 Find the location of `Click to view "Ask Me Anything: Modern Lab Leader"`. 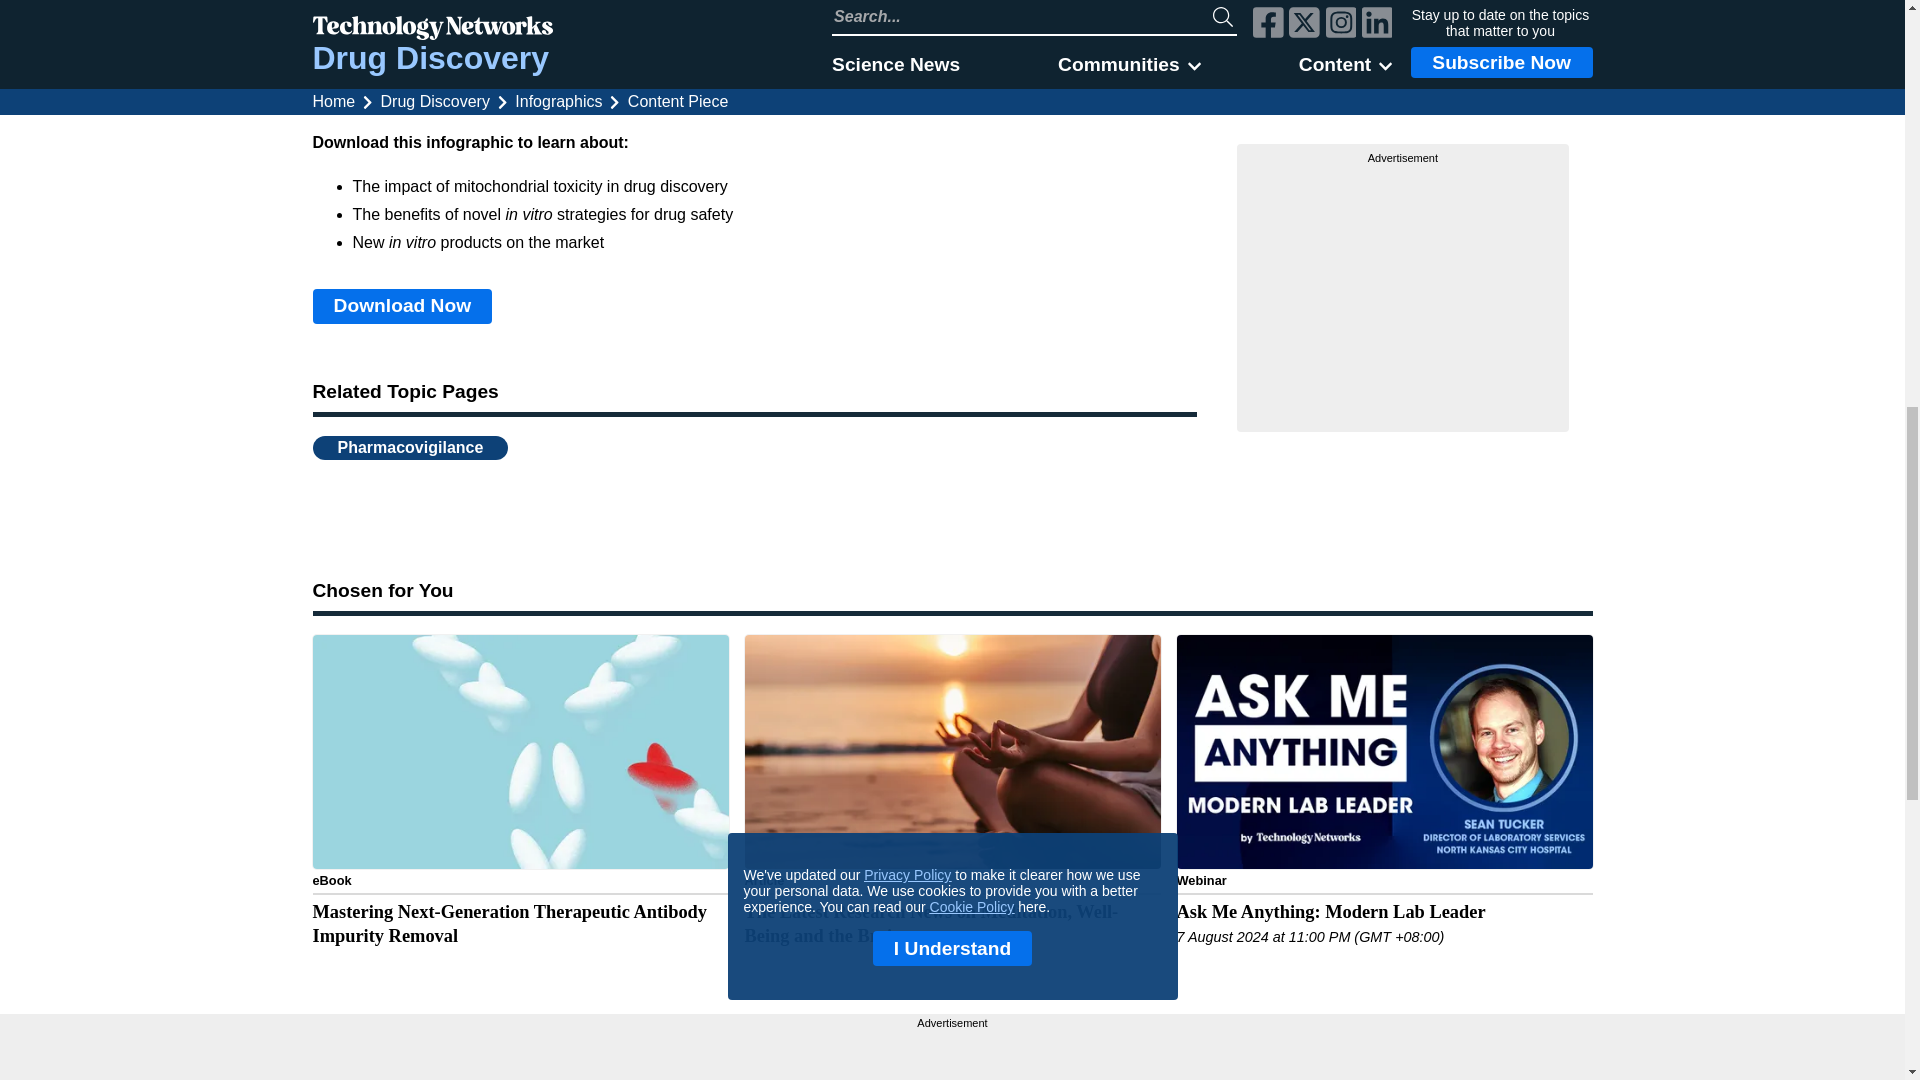

Click to view "Ask Me Anything: Modern Lab Leader" is located at coordinates (1383, 814).